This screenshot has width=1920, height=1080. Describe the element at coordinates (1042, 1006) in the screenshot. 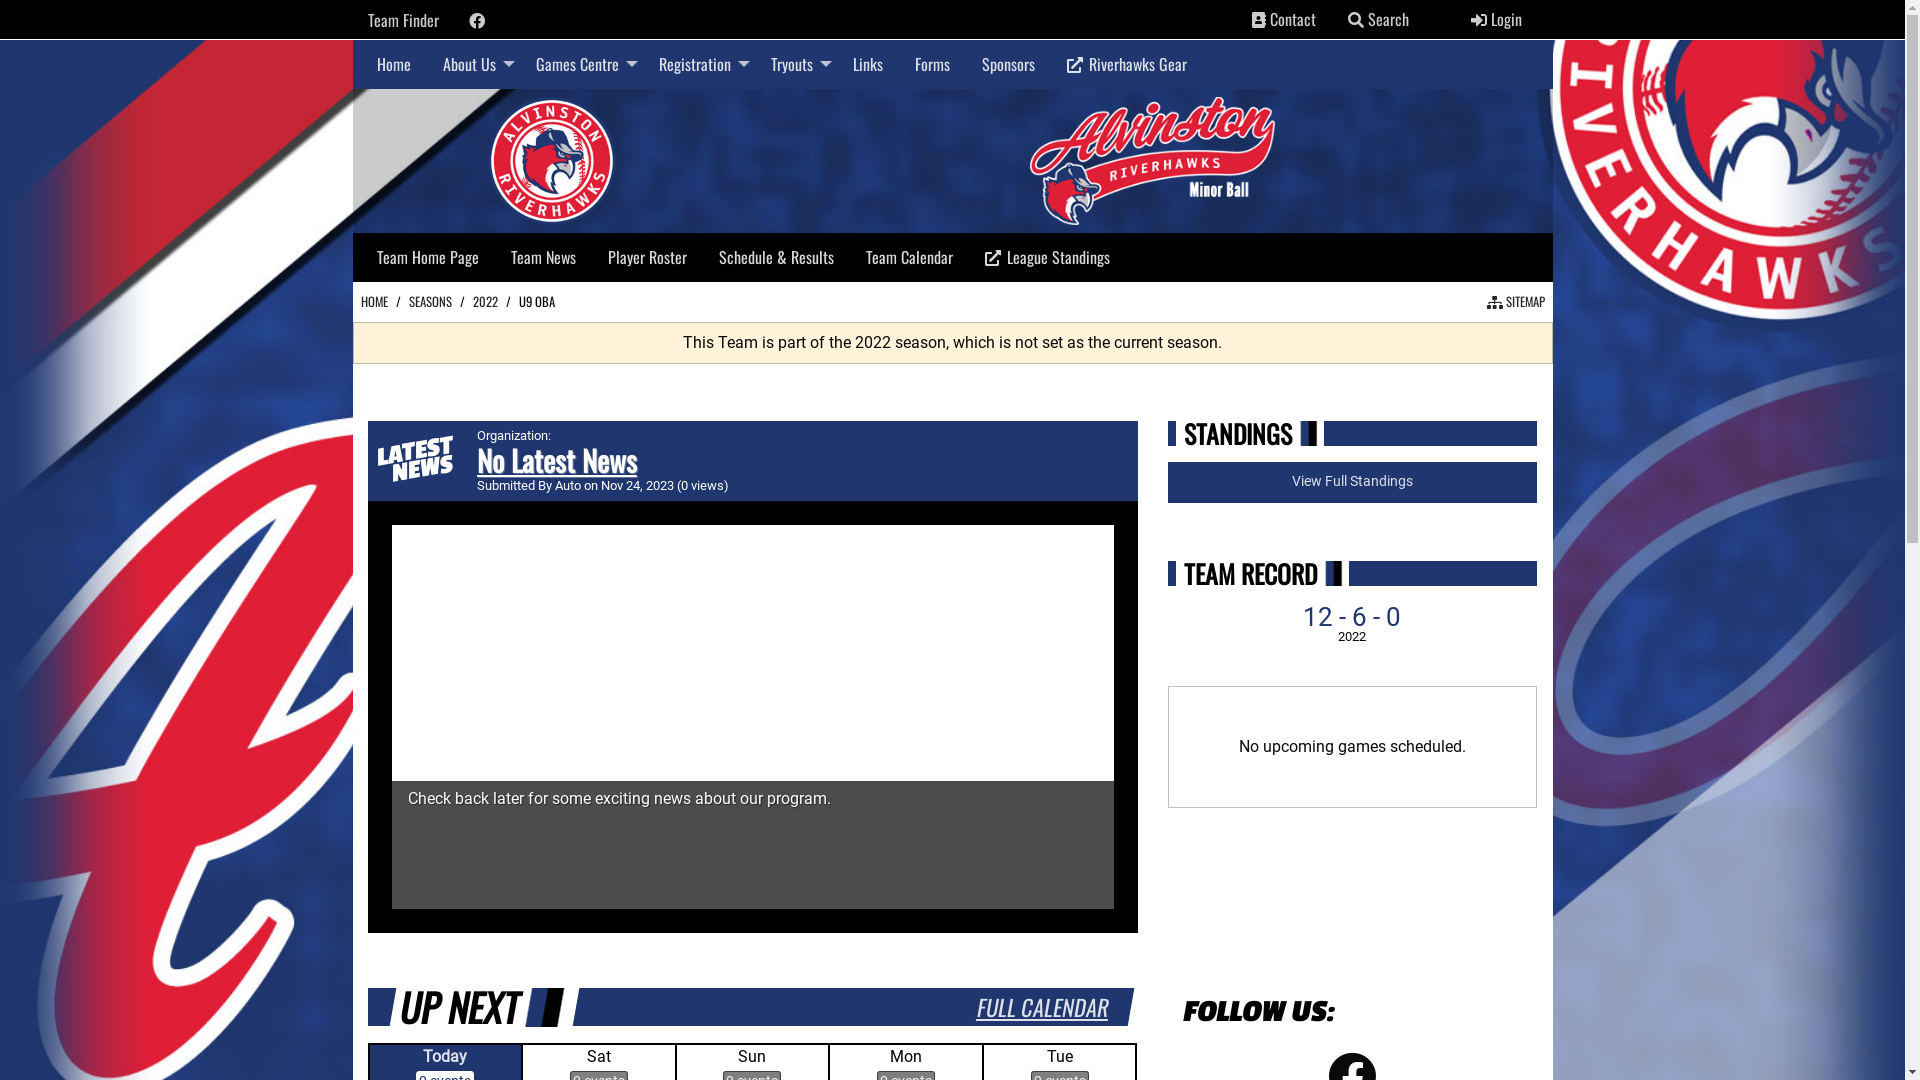

I see `FULL CALENDAR` at that location.